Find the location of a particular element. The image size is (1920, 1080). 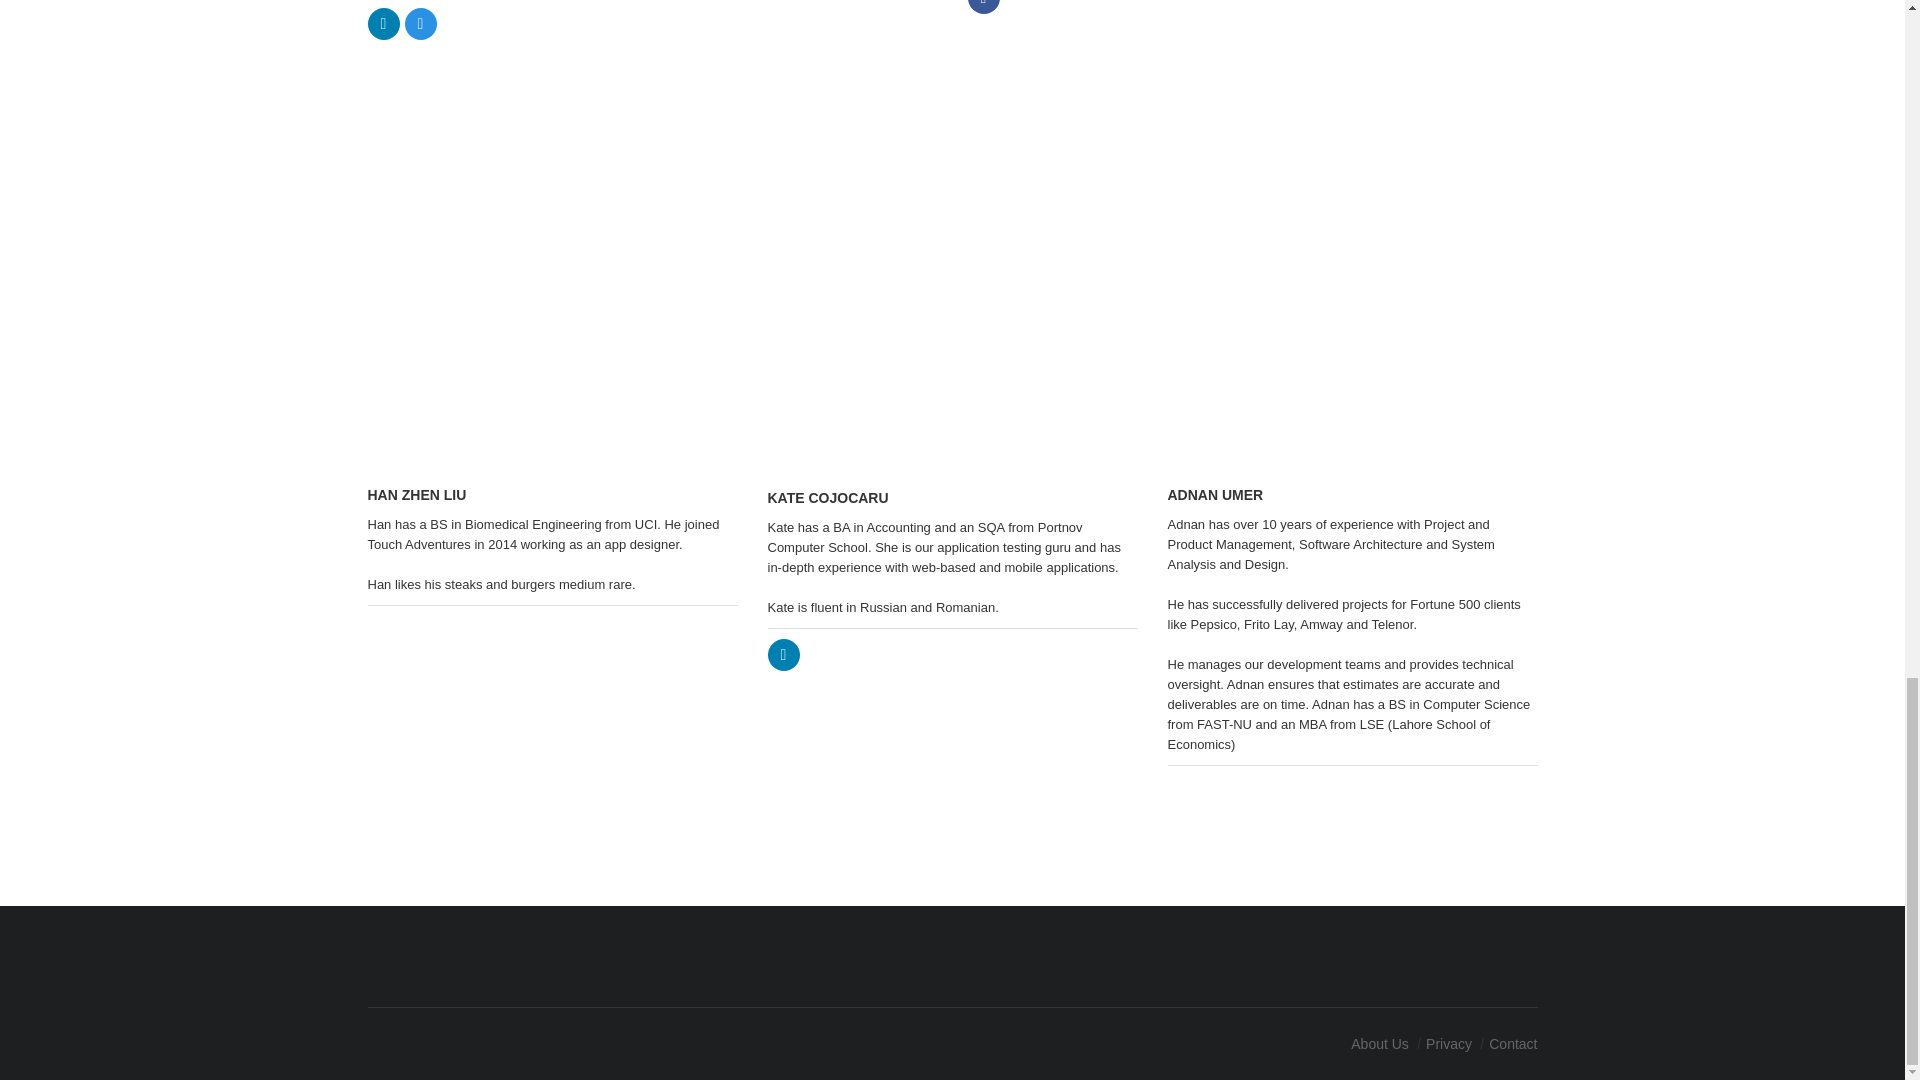

About Us is located at coordinates (1380, 1043).